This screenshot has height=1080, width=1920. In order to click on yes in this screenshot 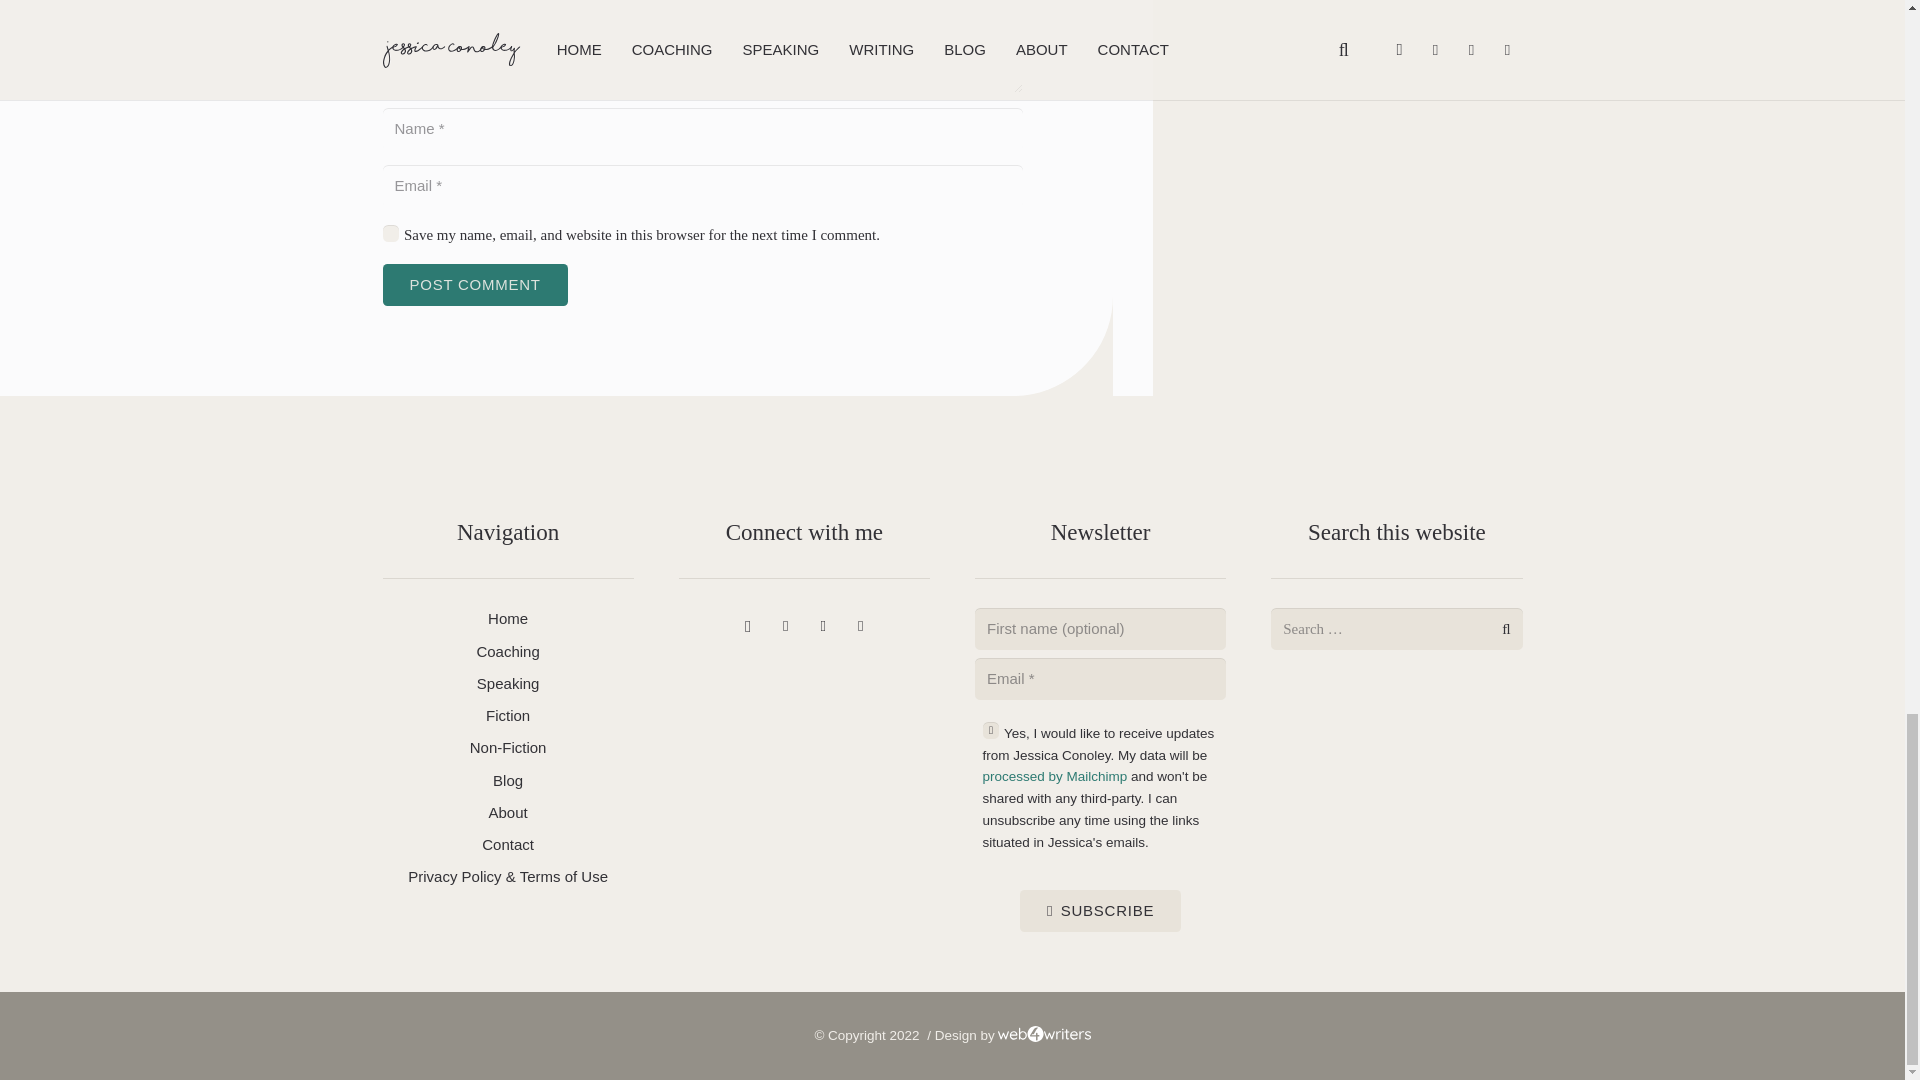, I will do `click(1012, 730)`.